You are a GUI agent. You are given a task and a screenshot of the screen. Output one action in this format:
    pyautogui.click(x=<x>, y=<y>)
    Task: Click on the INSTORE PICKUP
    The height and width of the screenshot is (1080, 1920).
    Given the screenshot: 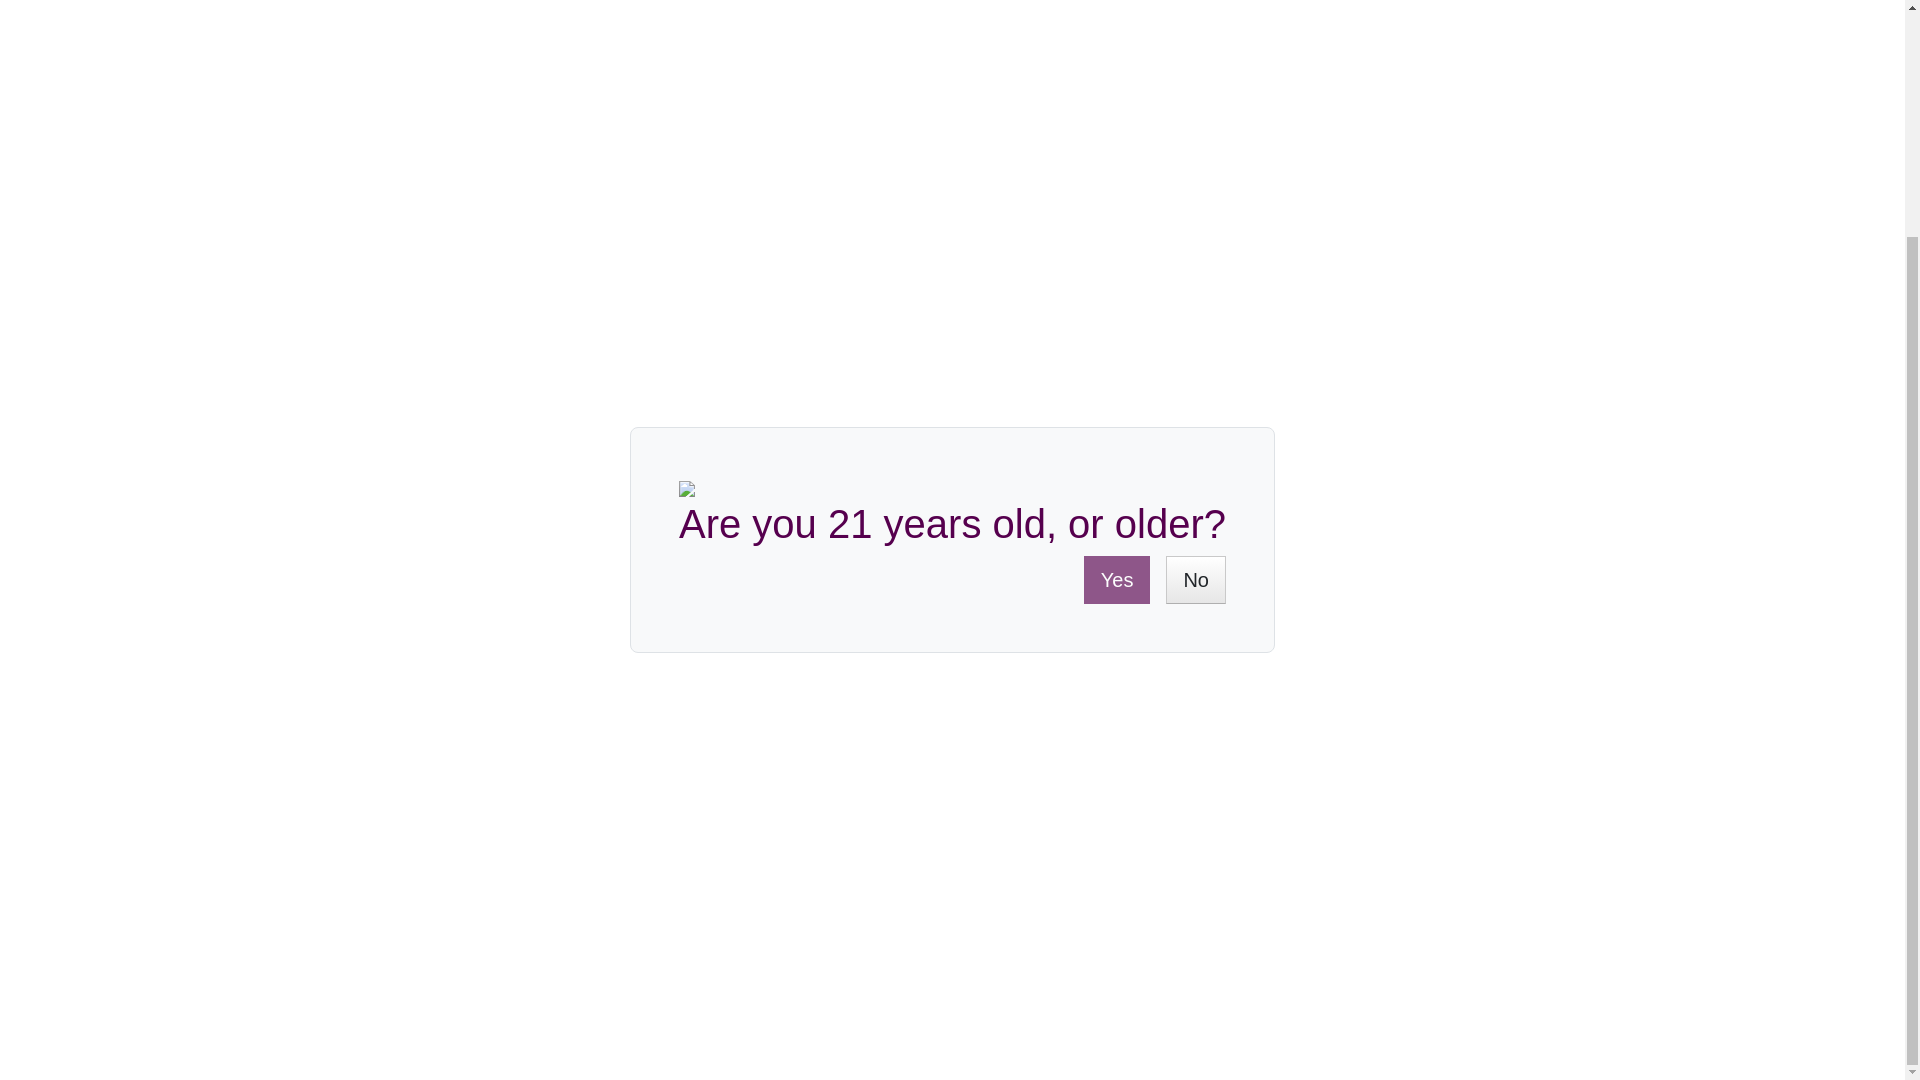 What is the action you would take?
    pyautogui.click(x=844, y=750)
    